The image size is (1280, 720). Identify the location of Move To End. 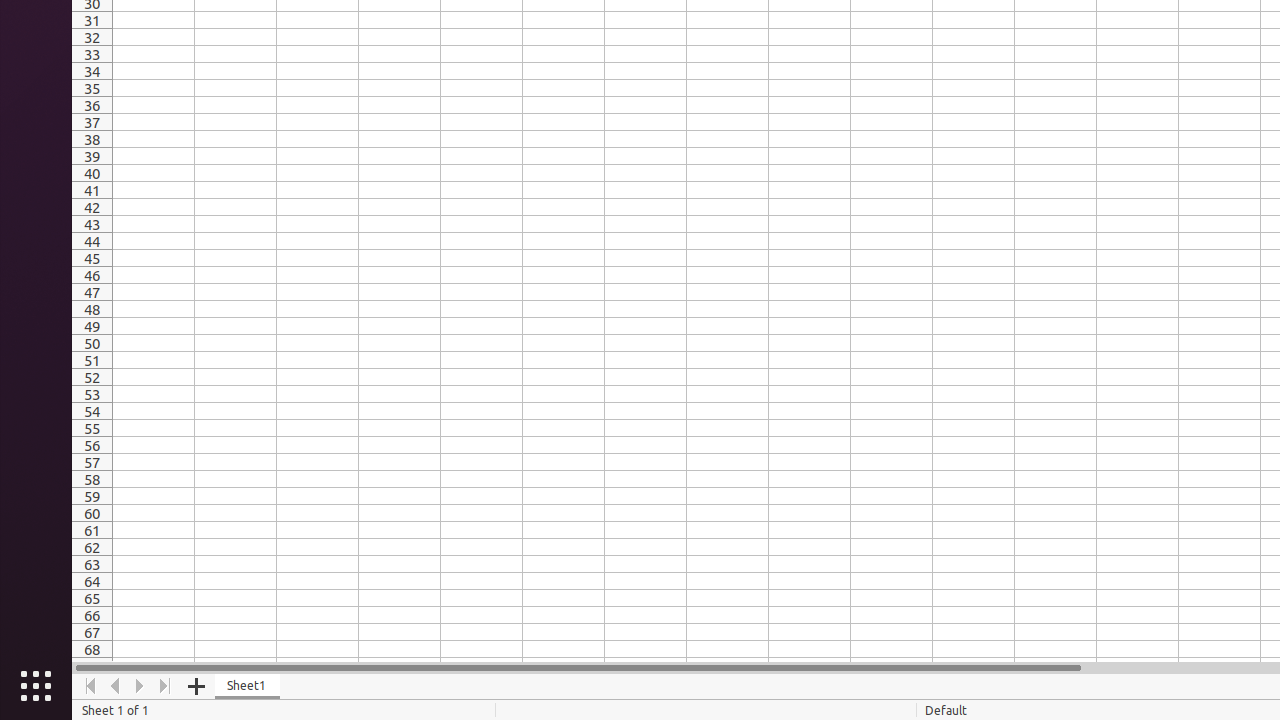
(166, 686).